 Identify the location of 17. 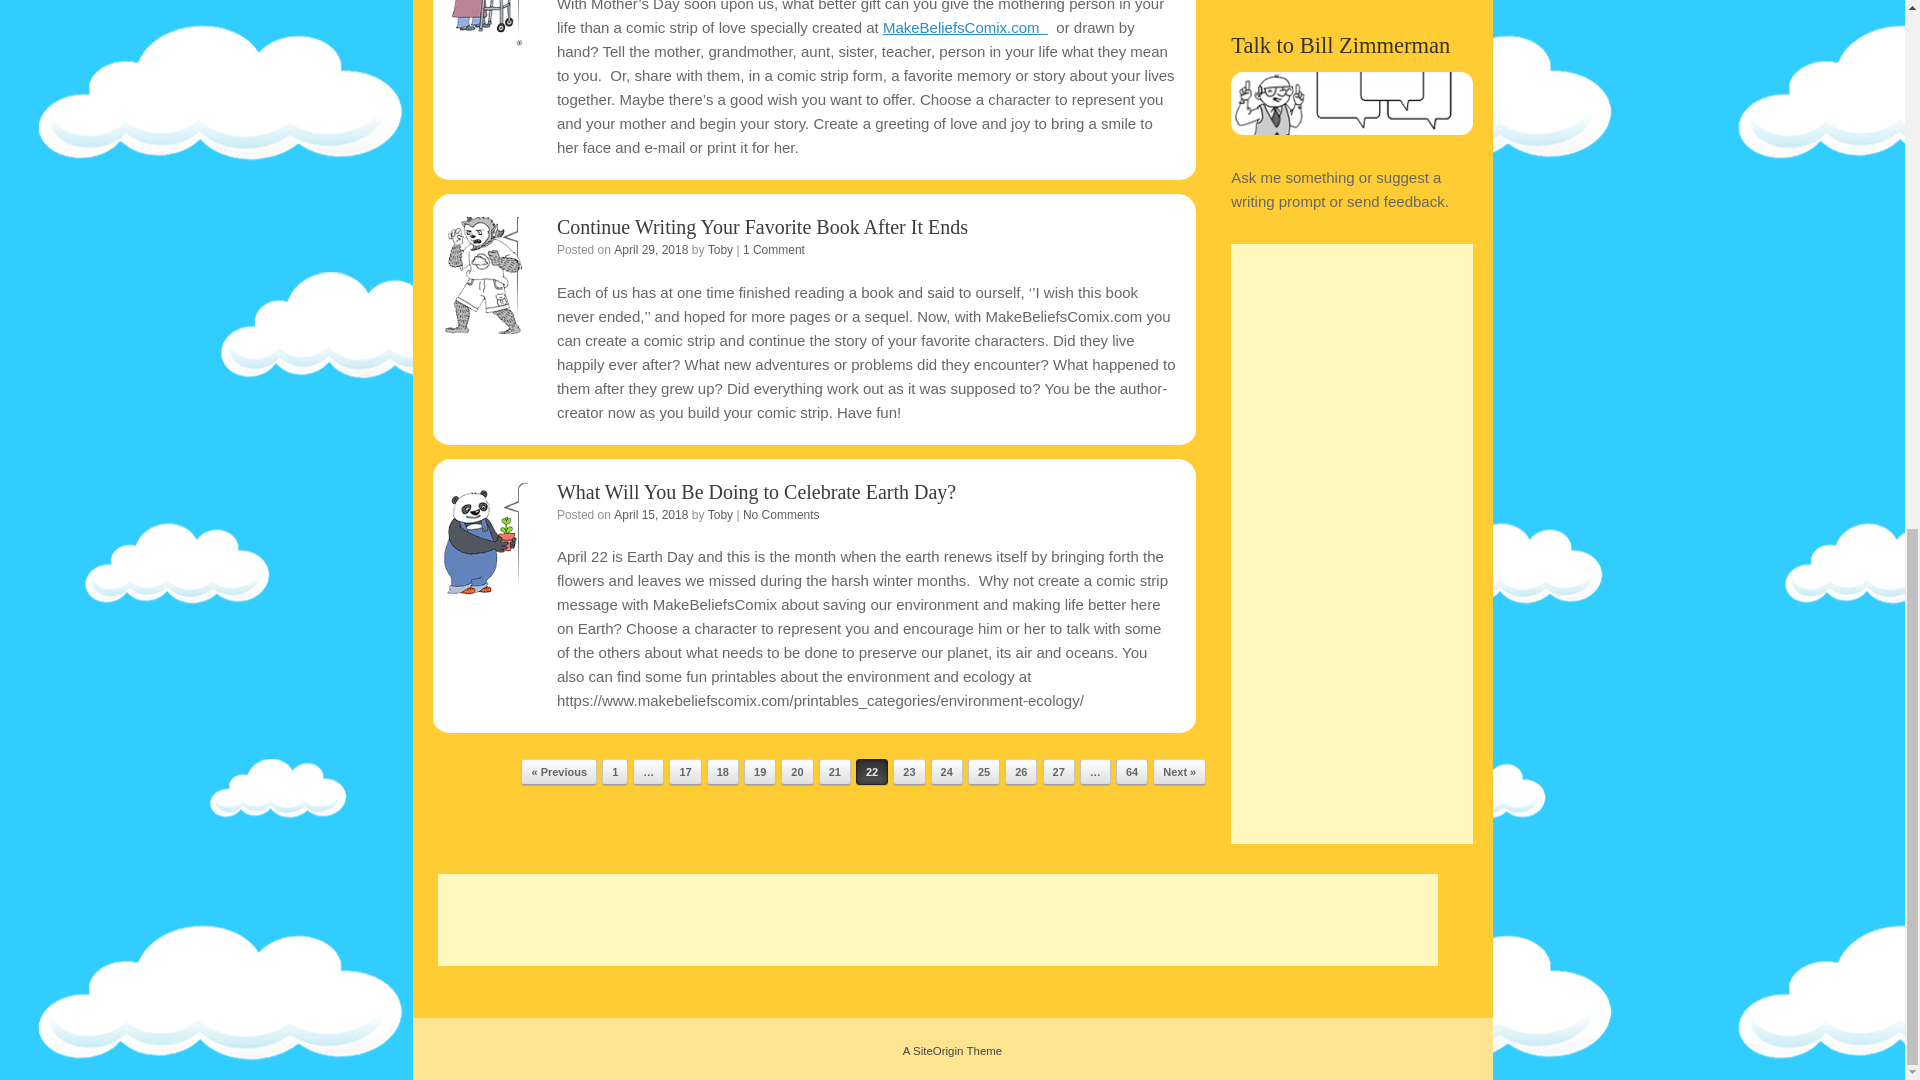
(684, 772).